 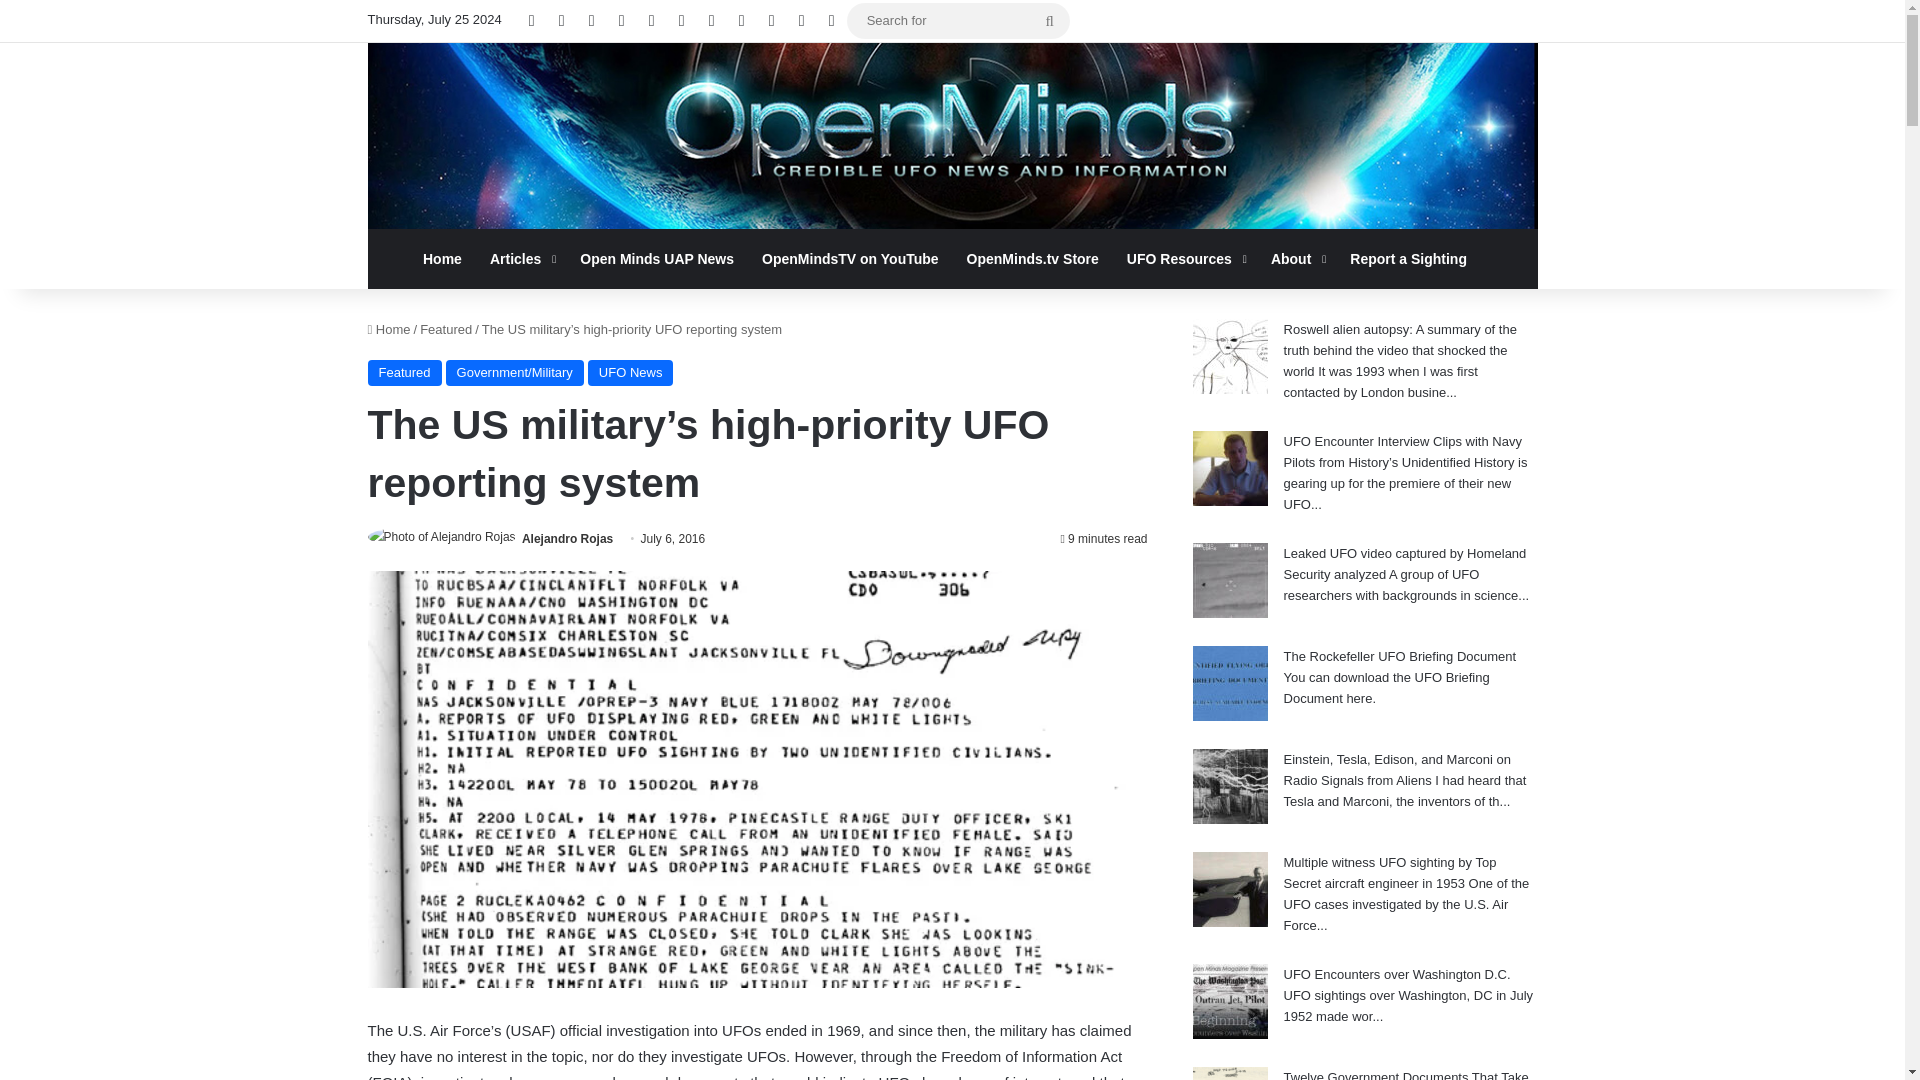 What do you see at coordinates (958, 20) in the screenshot?
I see `Search for` at bounding box center [958, 20].